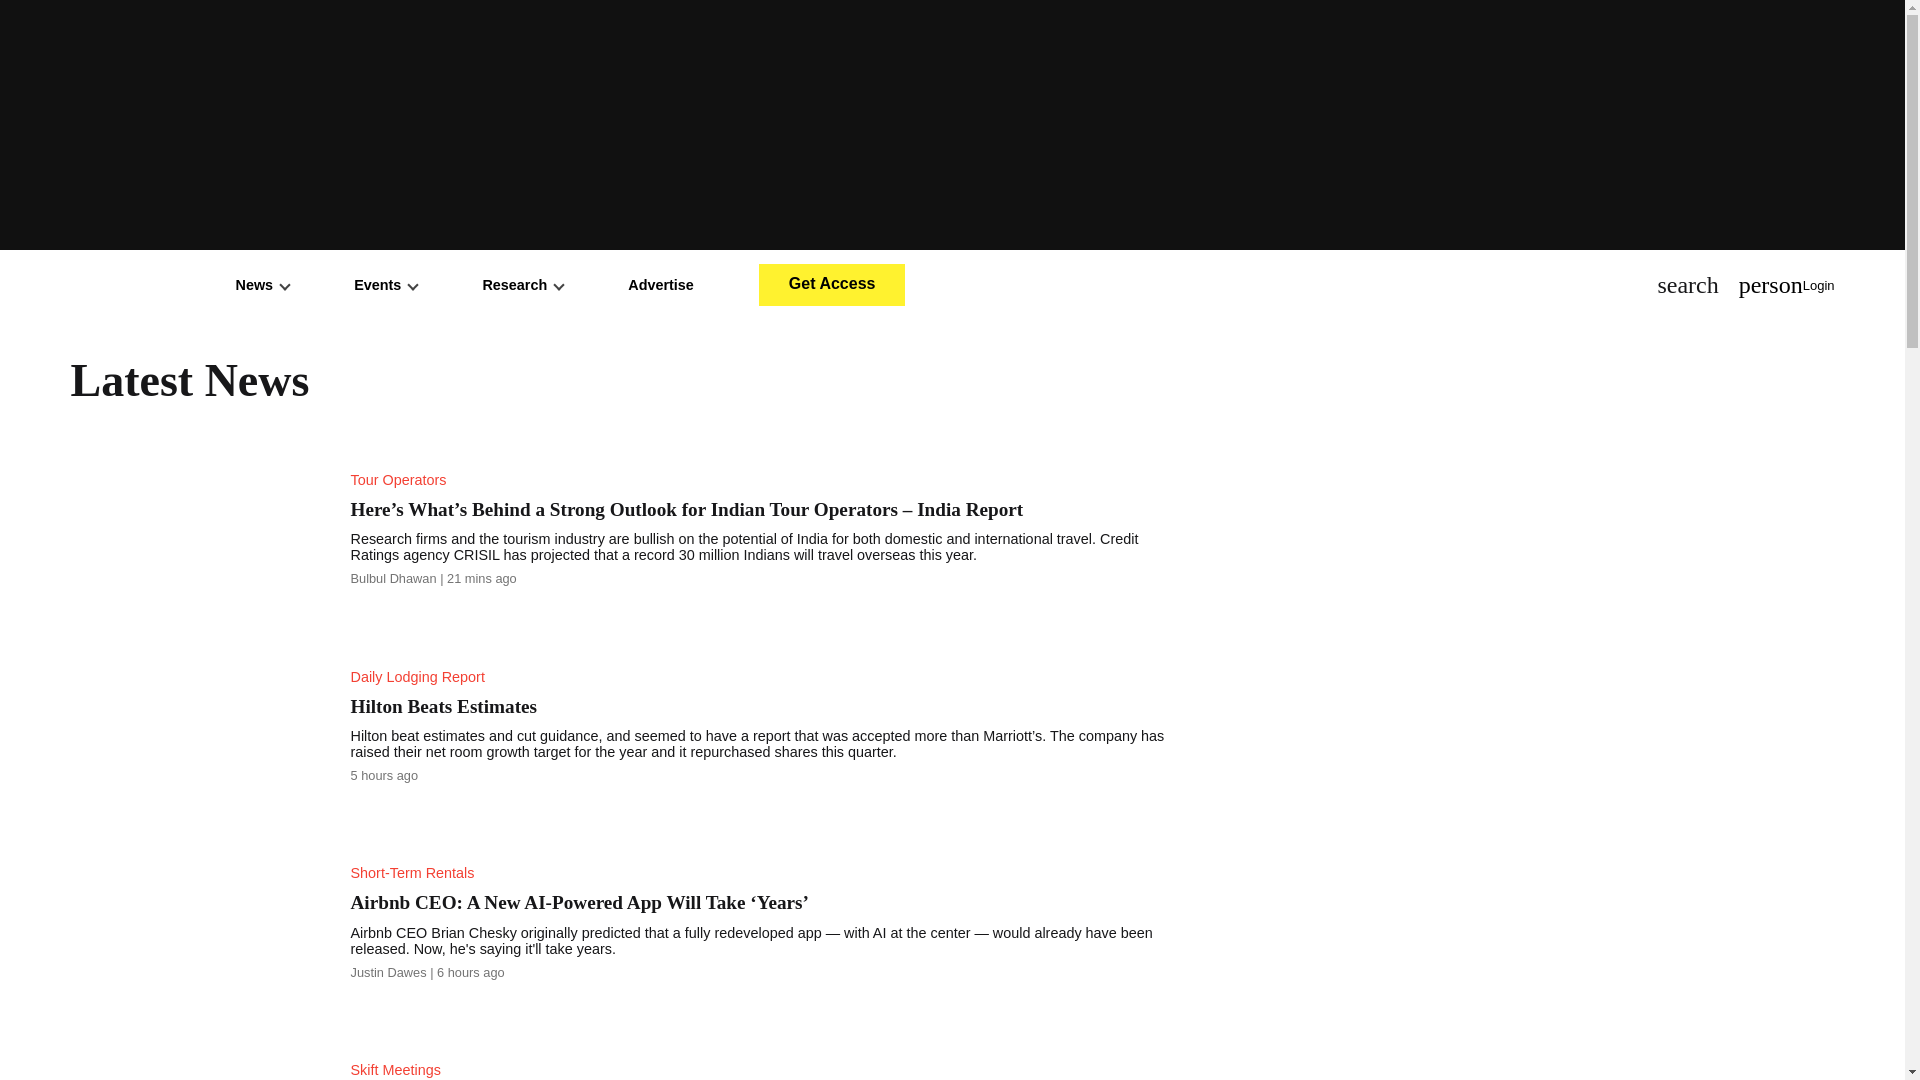  I want to click on Research, so click(522, 284).